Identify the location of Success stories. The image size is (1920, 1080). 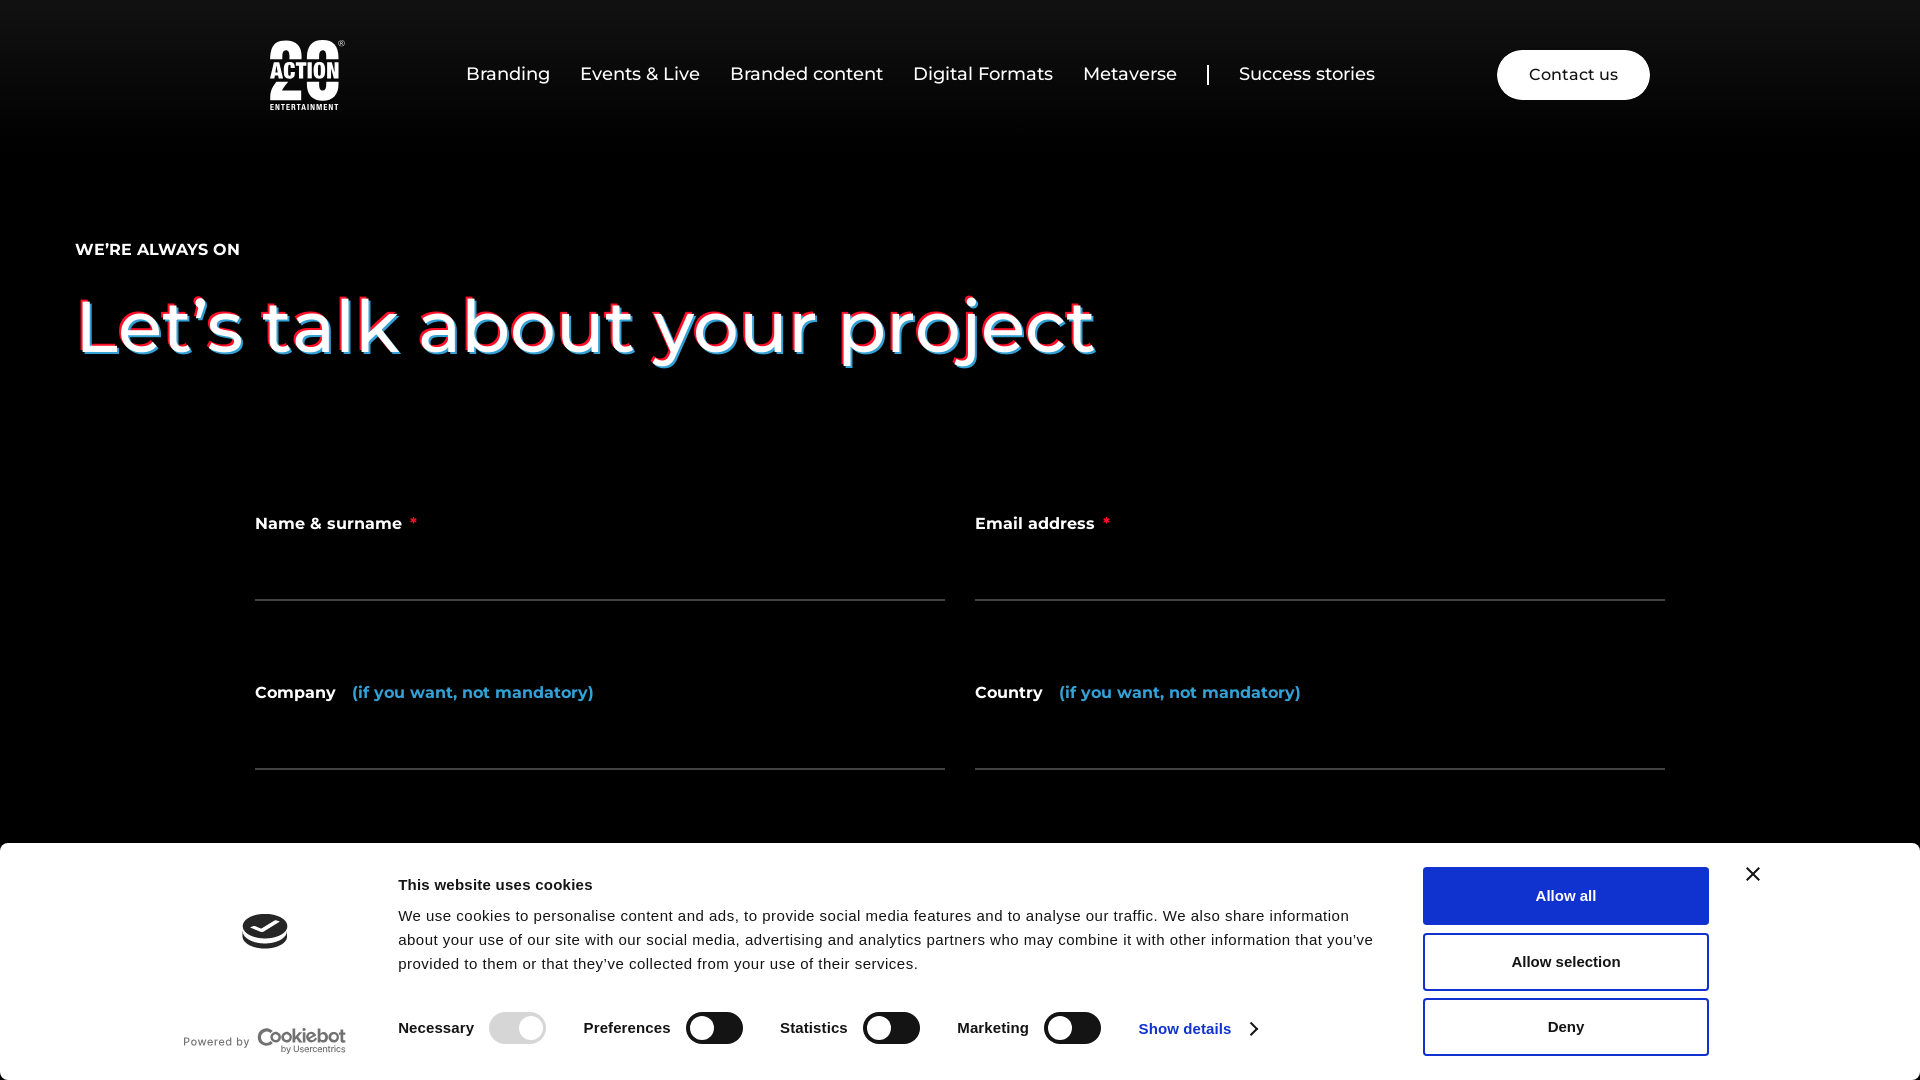
(1306, 75).